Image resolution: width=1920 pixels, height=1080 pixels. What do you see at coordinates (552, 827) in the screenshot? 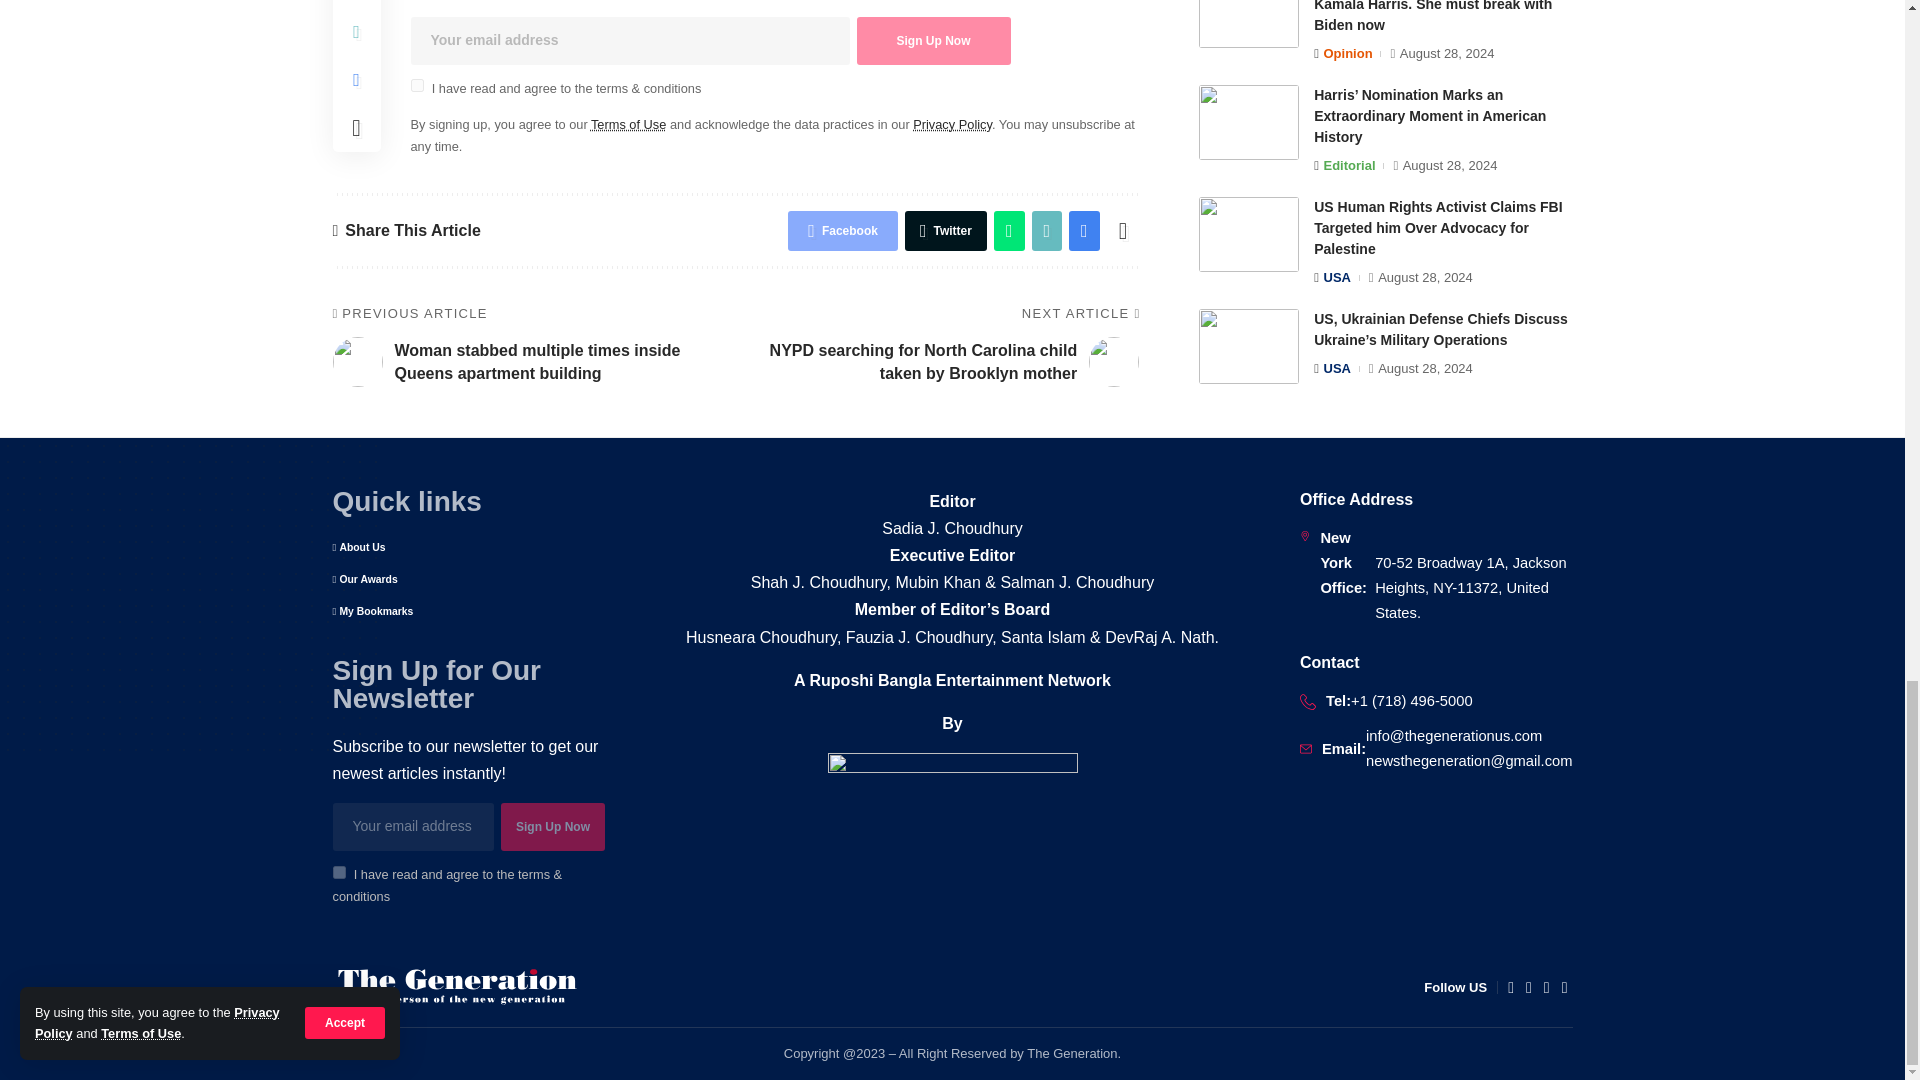
I see `Sign Up Now` at bounding box center [552, 827].